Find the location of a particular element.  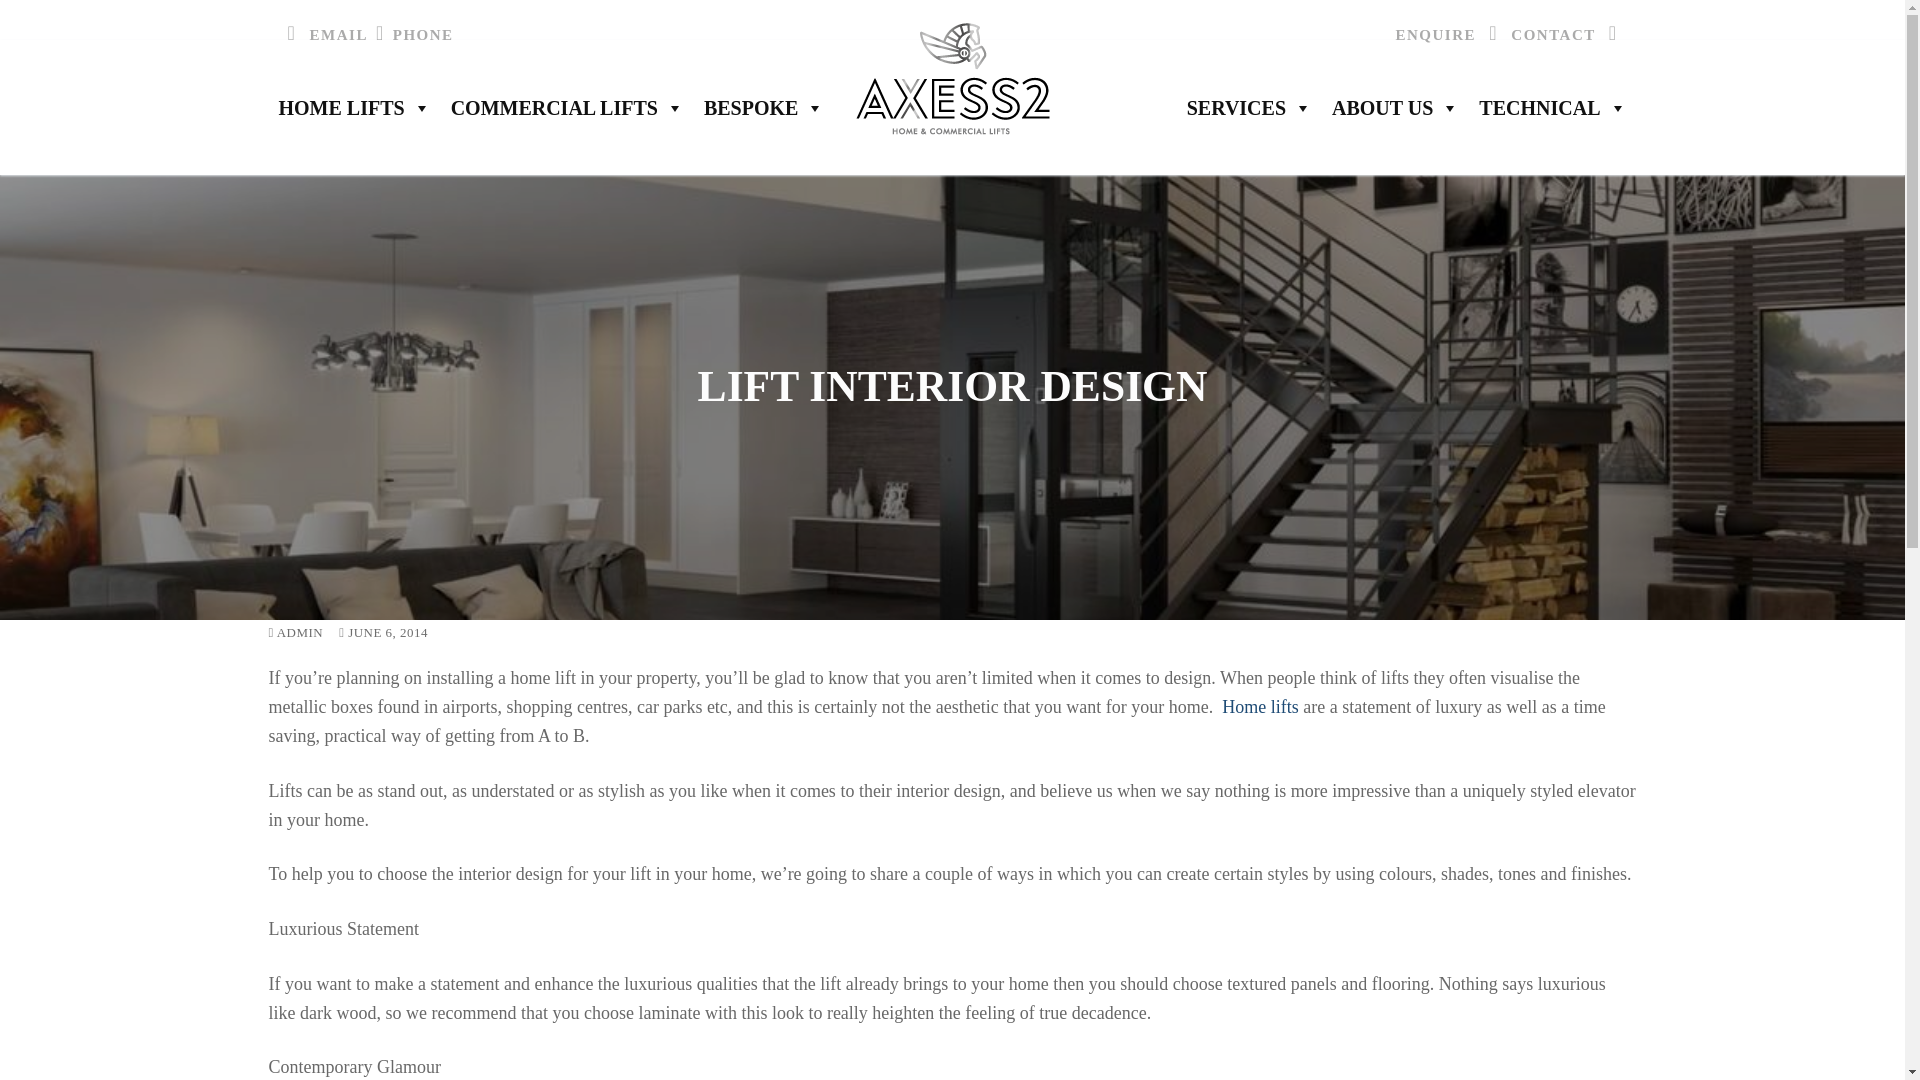

COMMERCIAL LIFTS is located at coordinates (567, 108).